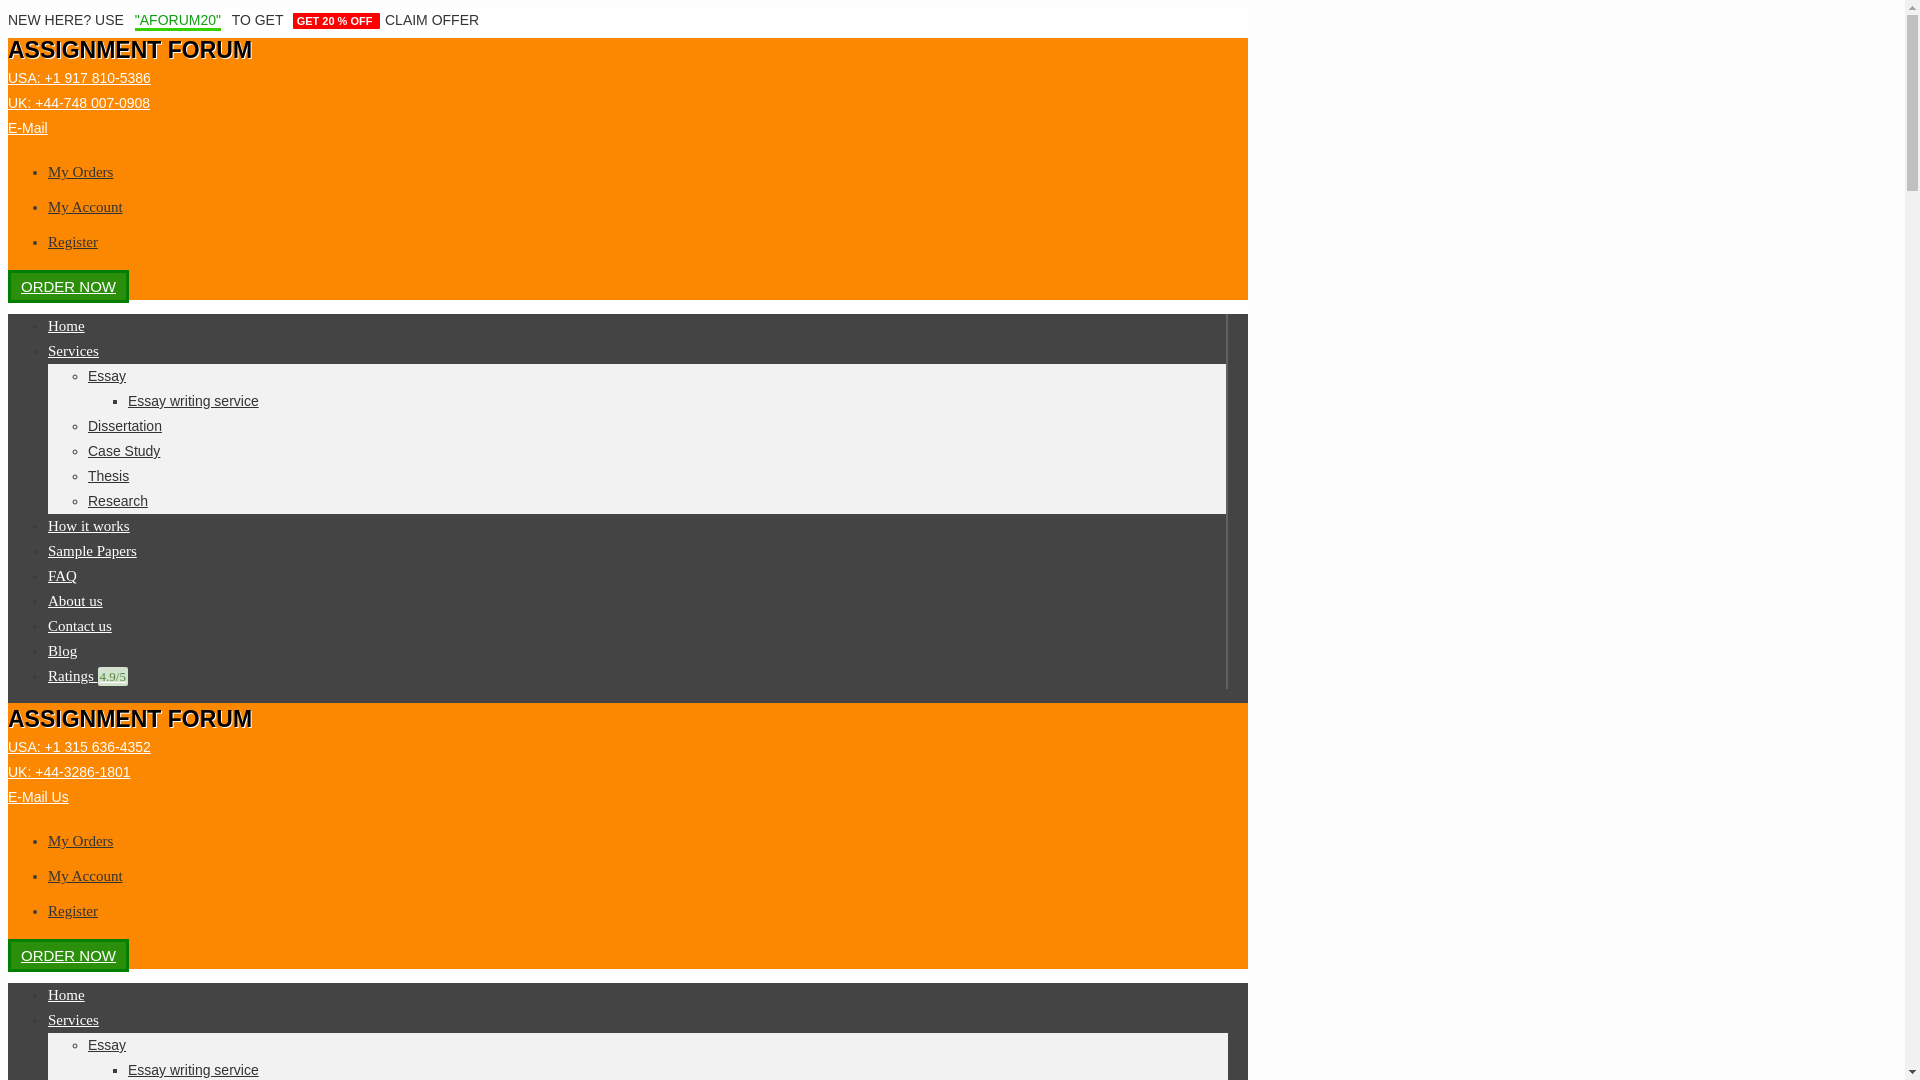  I want to click on How it works, so click(89, 526).